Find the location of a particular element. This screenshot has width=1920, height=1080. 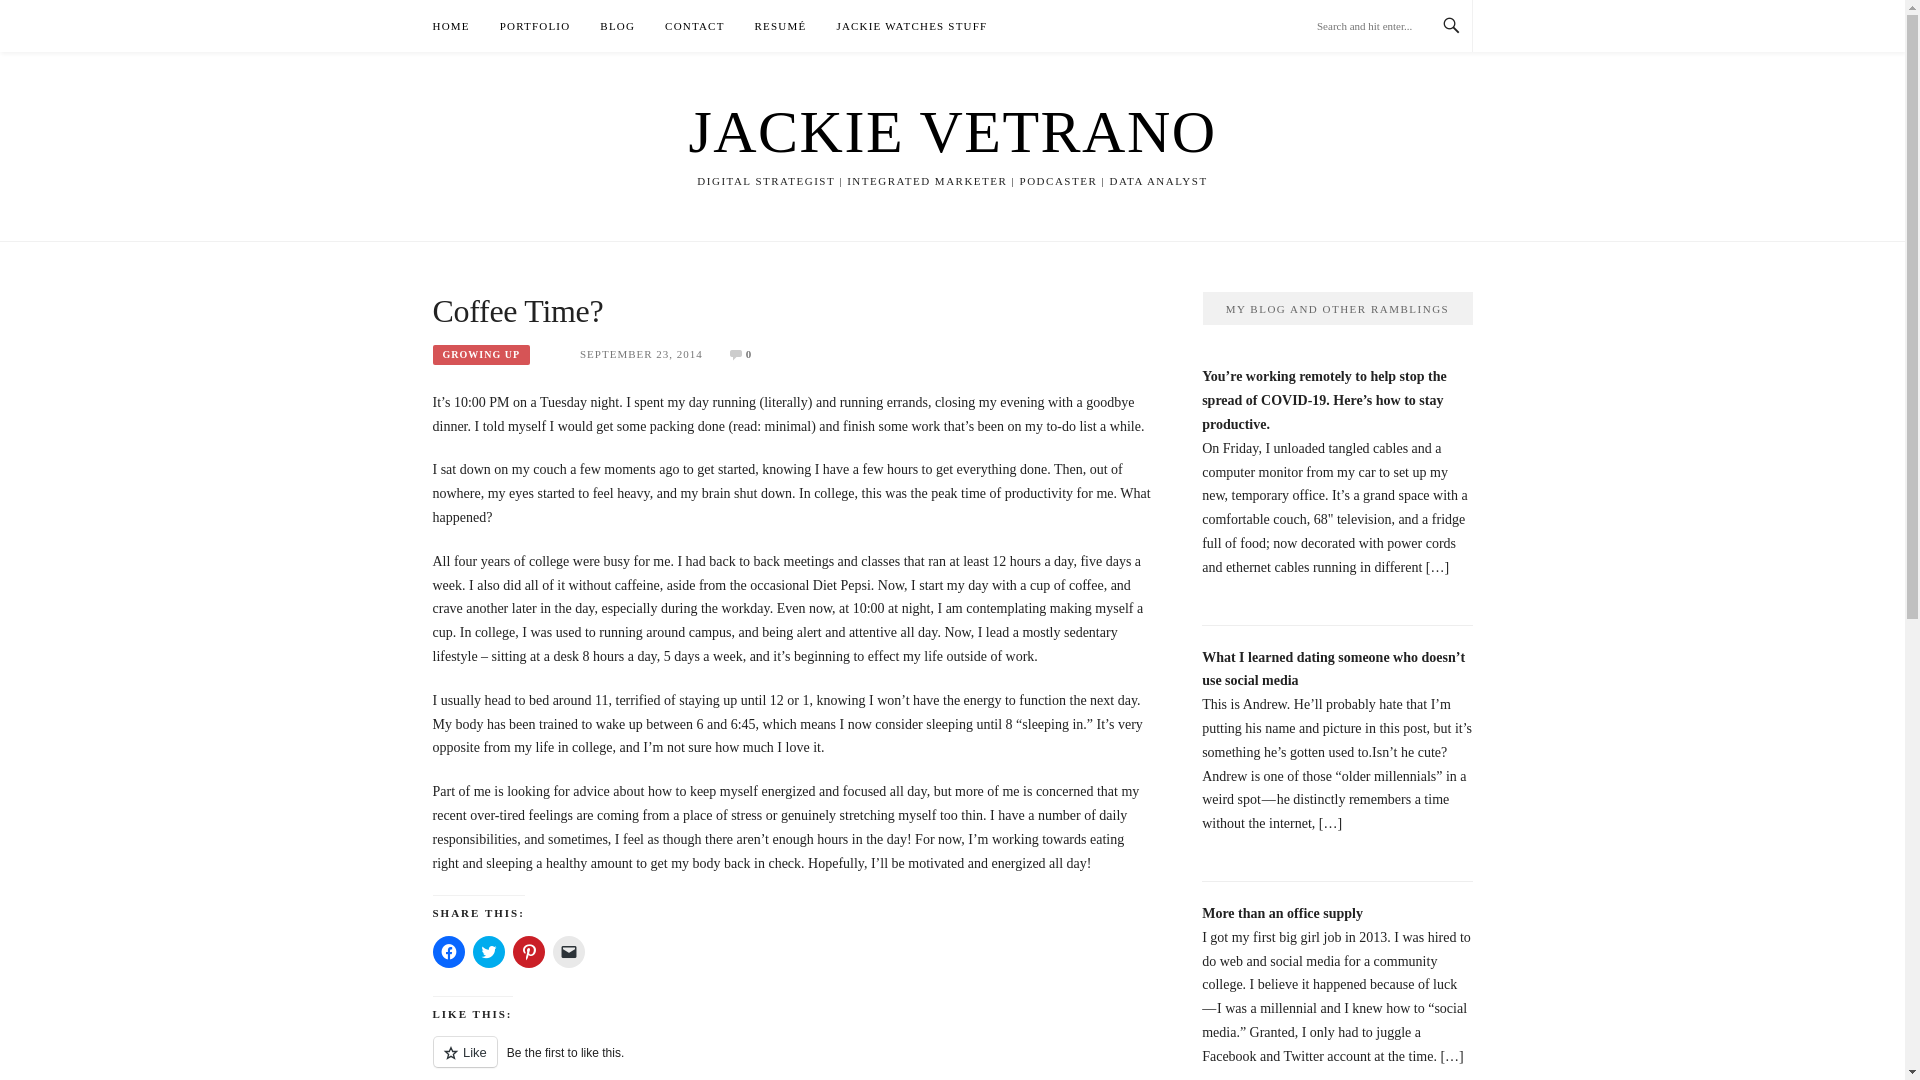

More than an office supply is located at coordinates (1282, 914).